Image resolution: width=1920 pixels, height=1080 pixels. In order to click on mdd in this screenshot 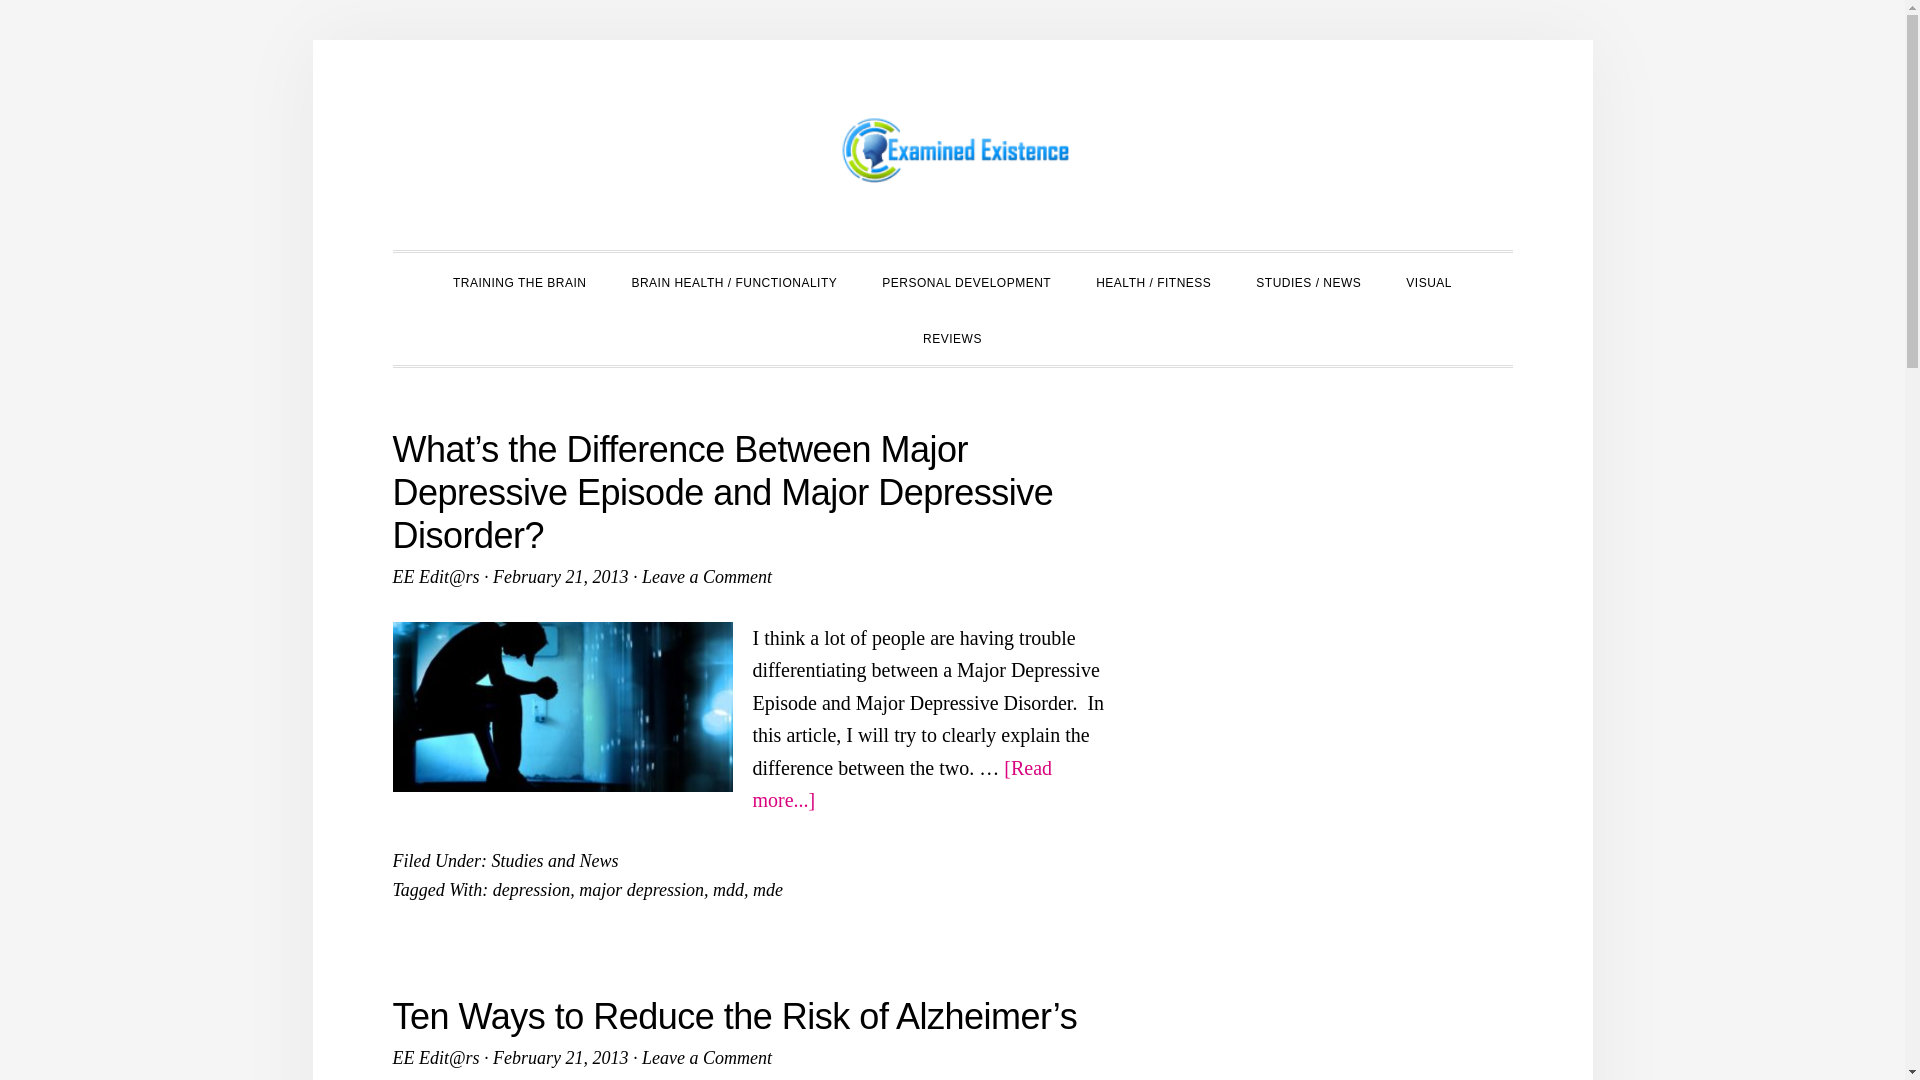, I will do `click(728, 890)`.